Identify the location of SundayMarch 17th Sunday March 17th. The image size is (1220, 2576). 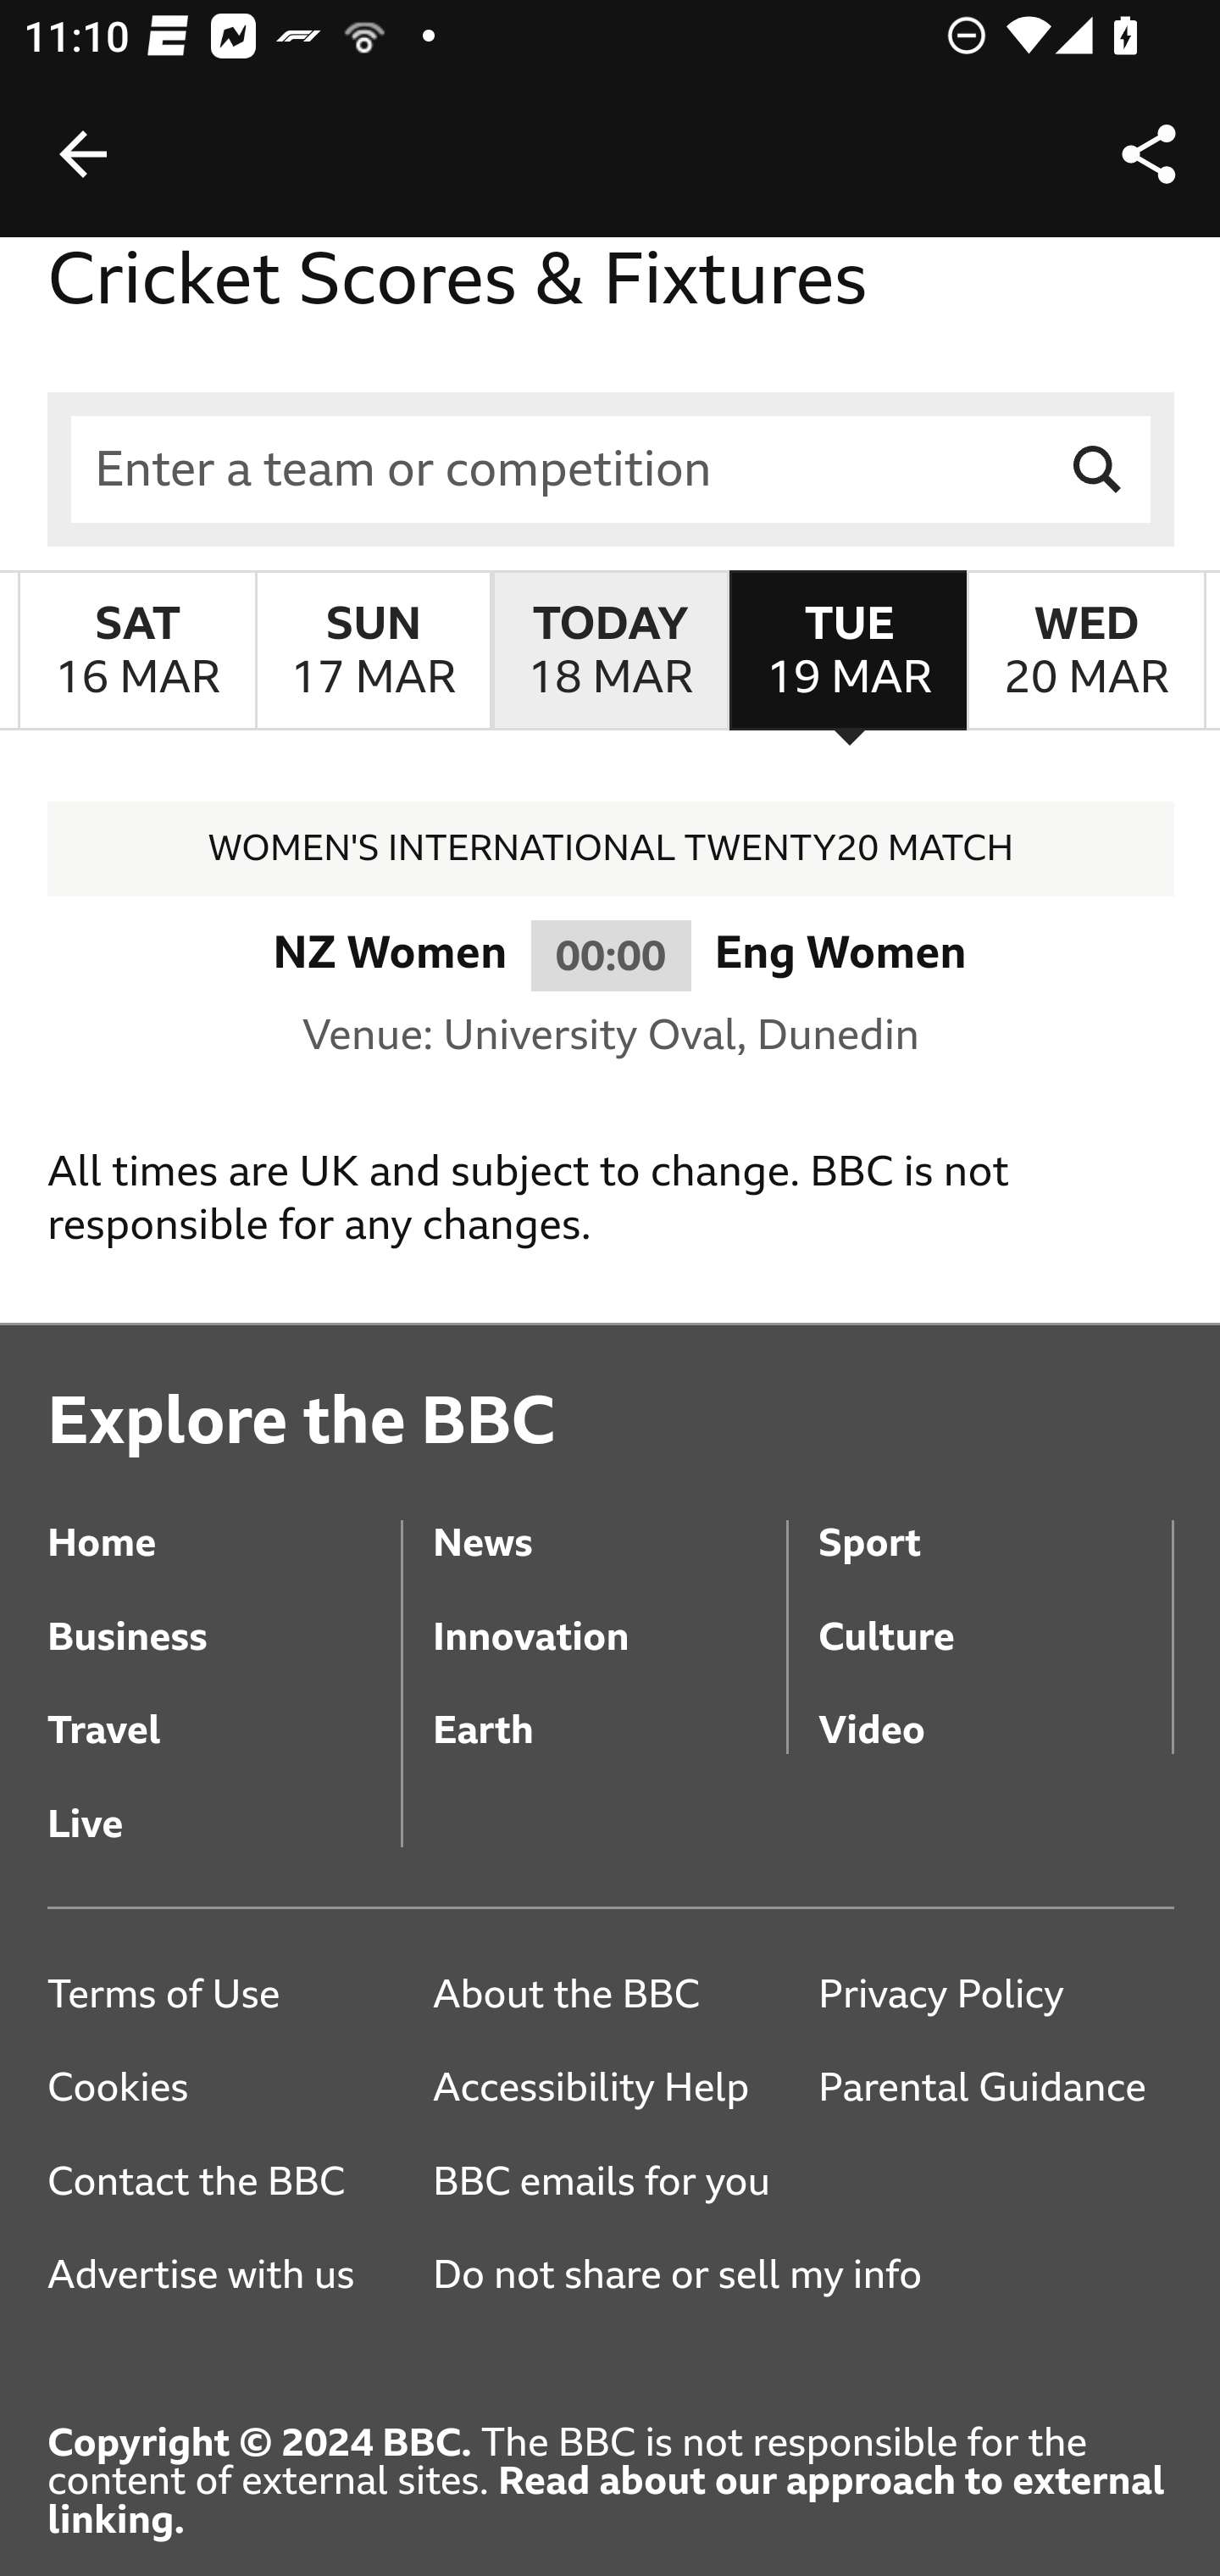
(373, 651).